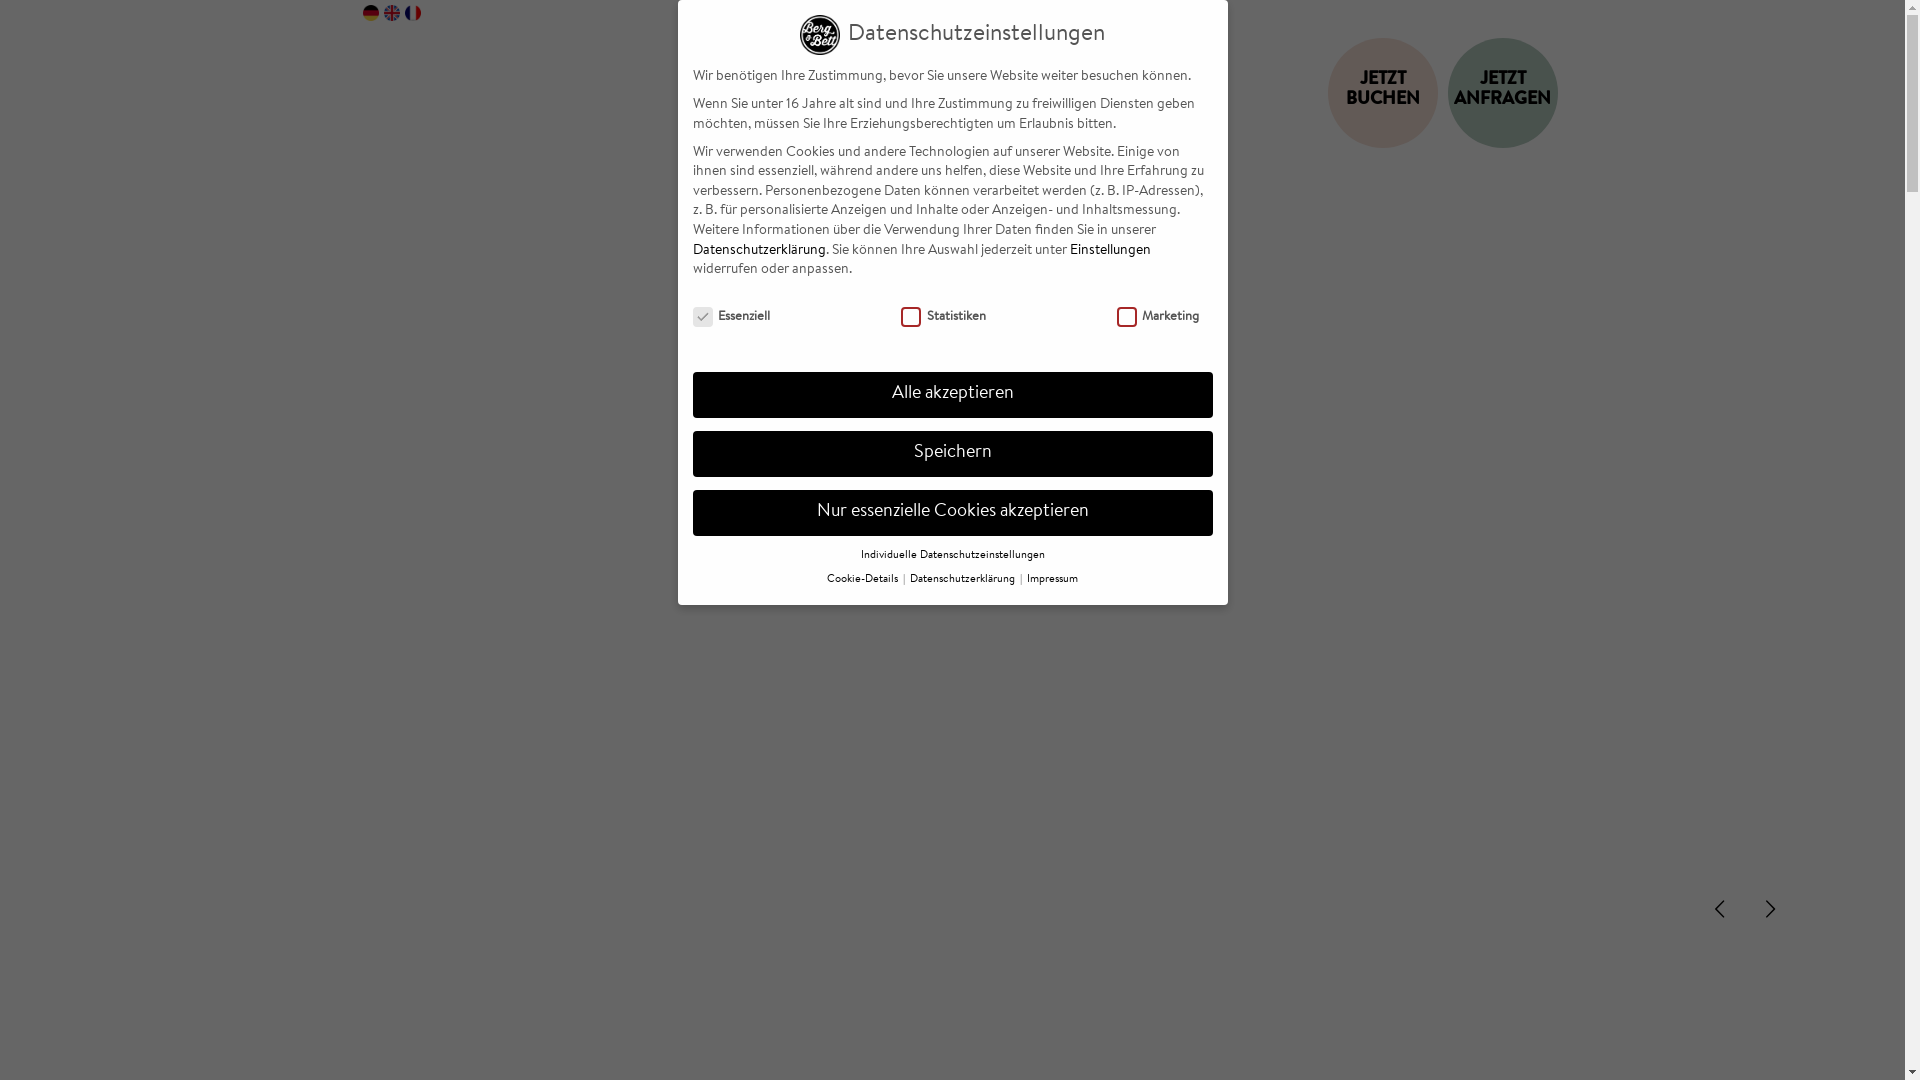 The image size is (1920, 1080). What do you see at coordinates (1403, 16) in the screenshot?
I see `+41 71 999 27 27` at bounding box center [1403, 16].